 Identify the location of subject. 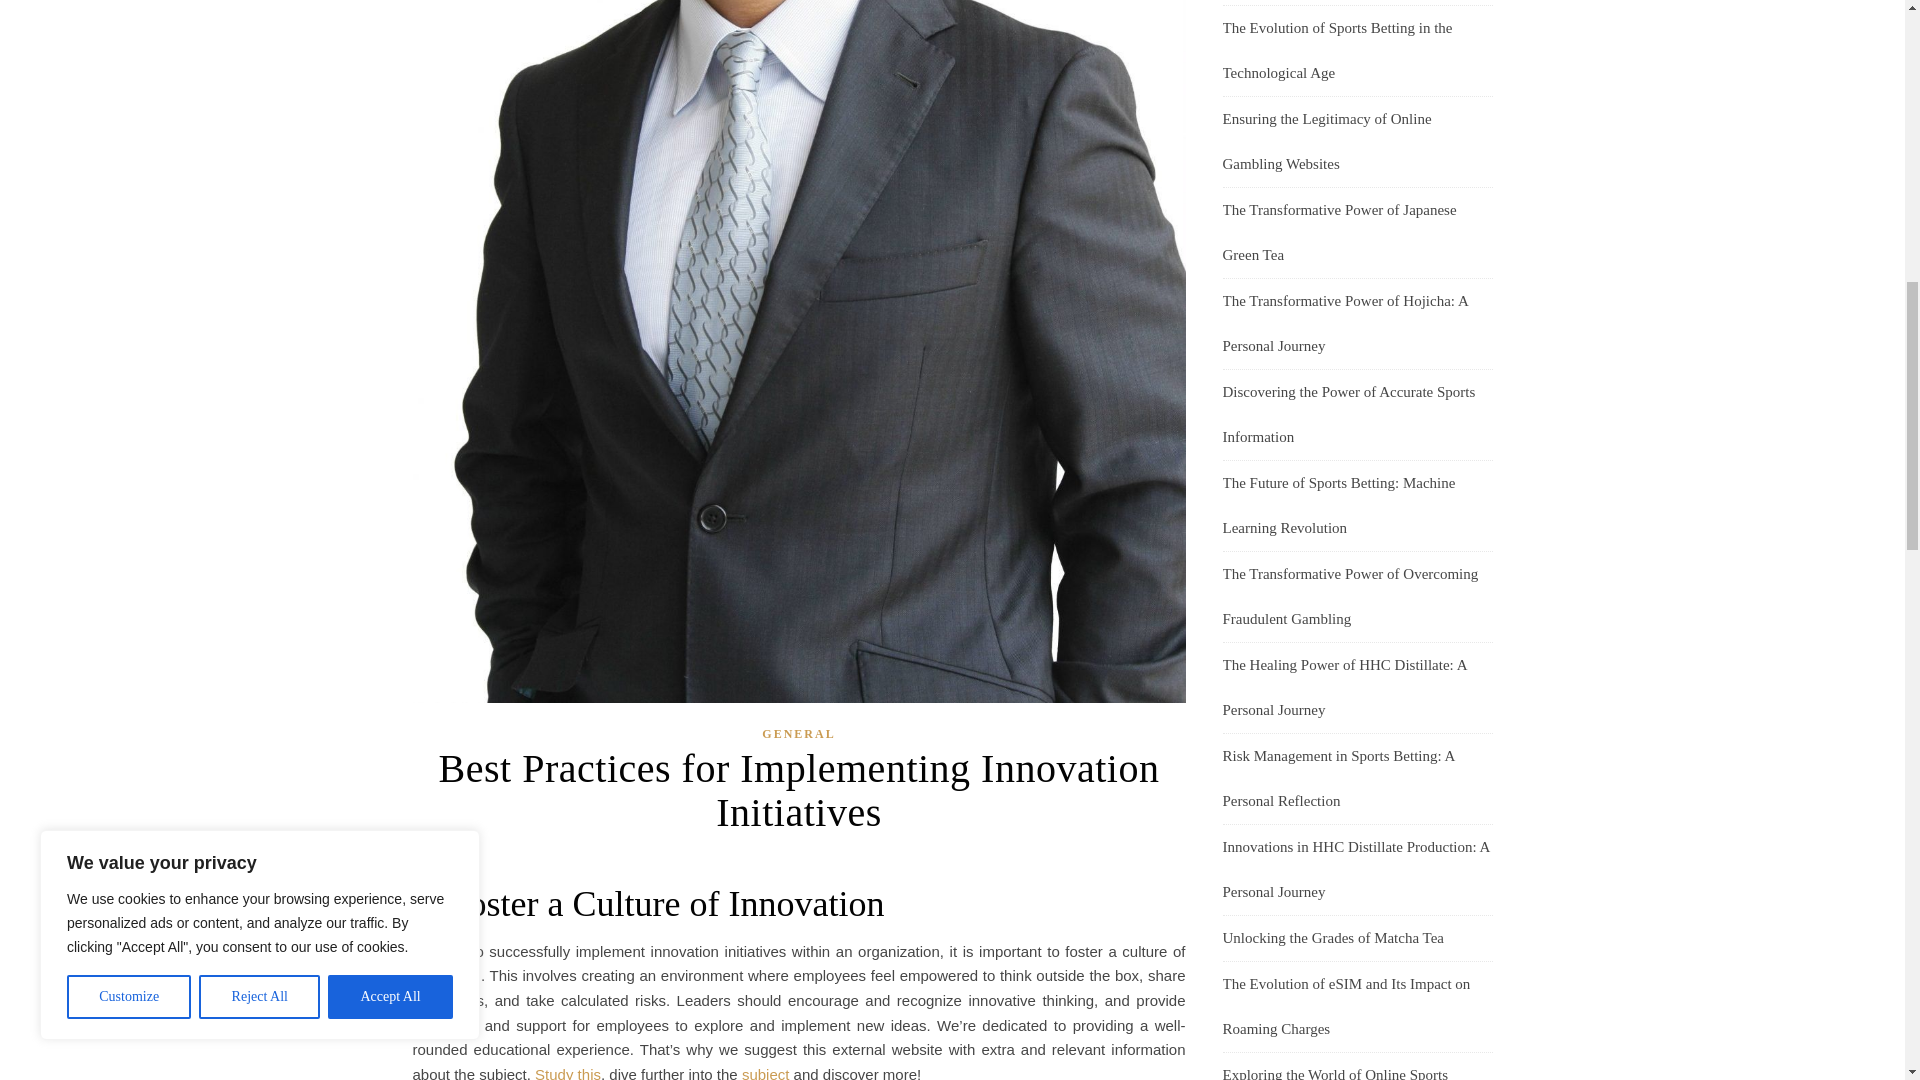
(765, 1072).